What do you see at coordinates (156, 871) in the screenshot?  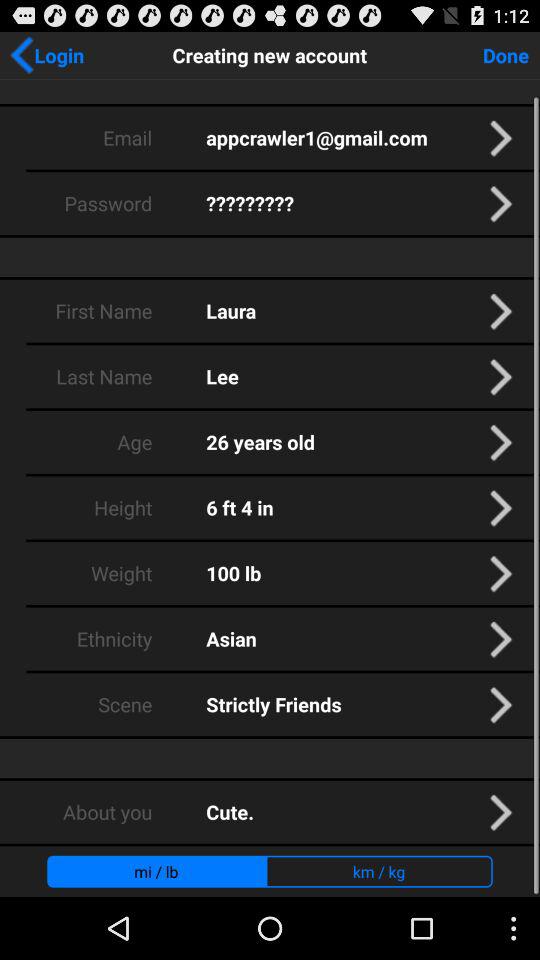 I see `turn off mi / lb app` at bounding box center [156, 871].